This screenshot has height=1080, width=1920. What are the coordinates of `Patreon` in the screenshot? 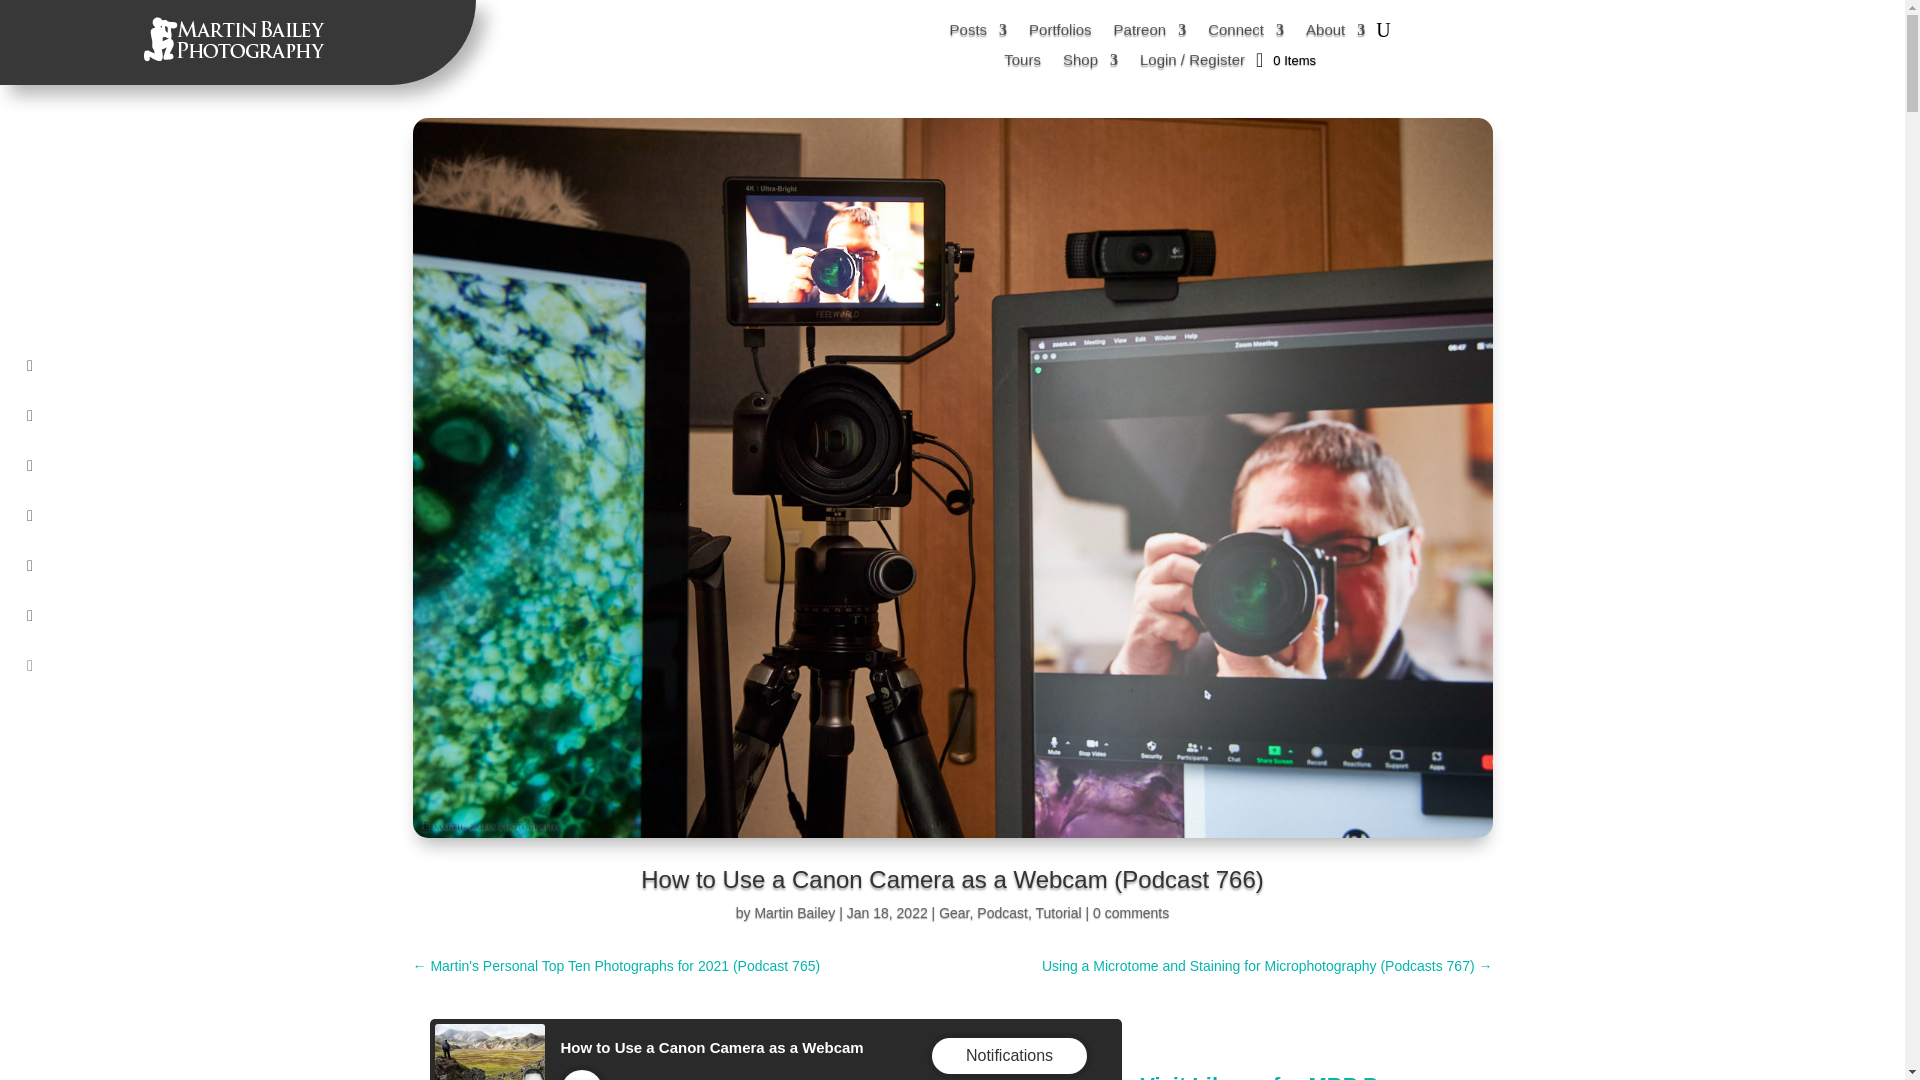 It's located at (1150, 34).